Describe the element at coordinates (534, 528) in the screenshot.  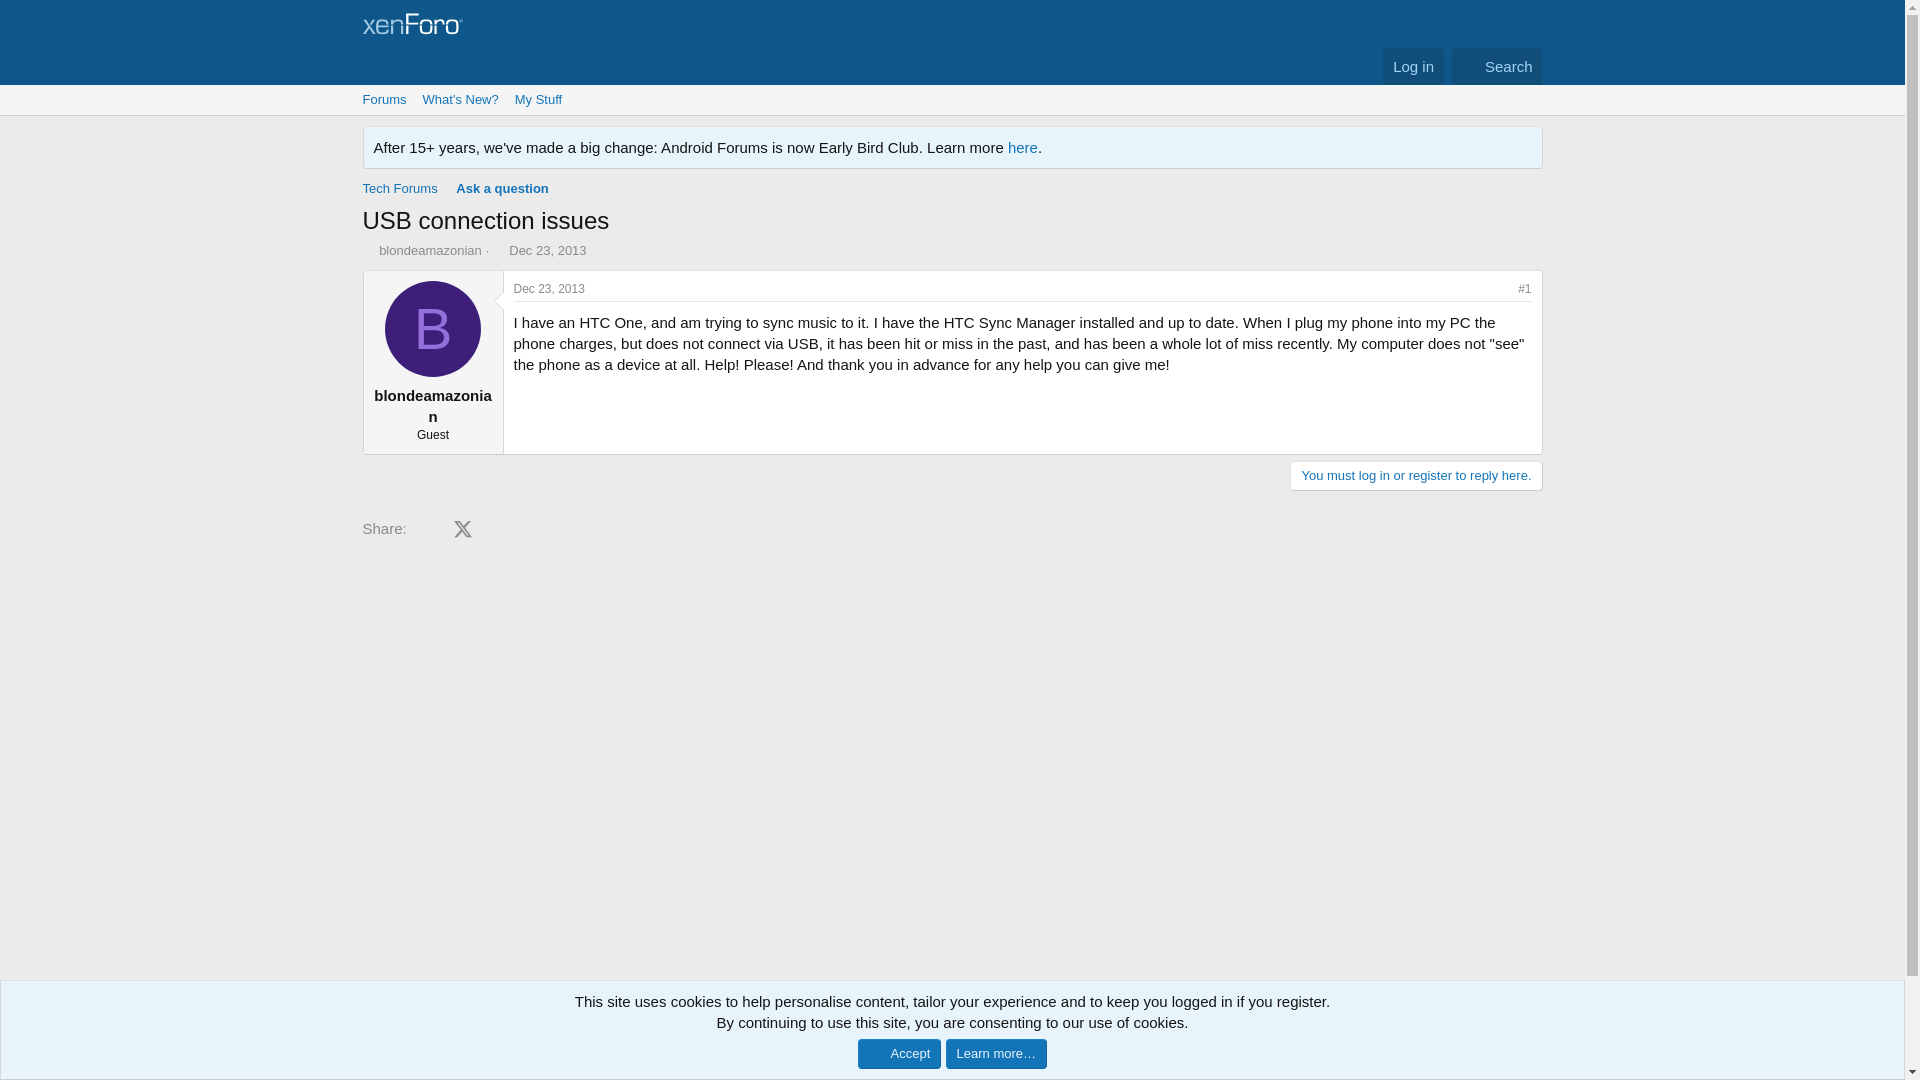
I see `Reddit` at that location.